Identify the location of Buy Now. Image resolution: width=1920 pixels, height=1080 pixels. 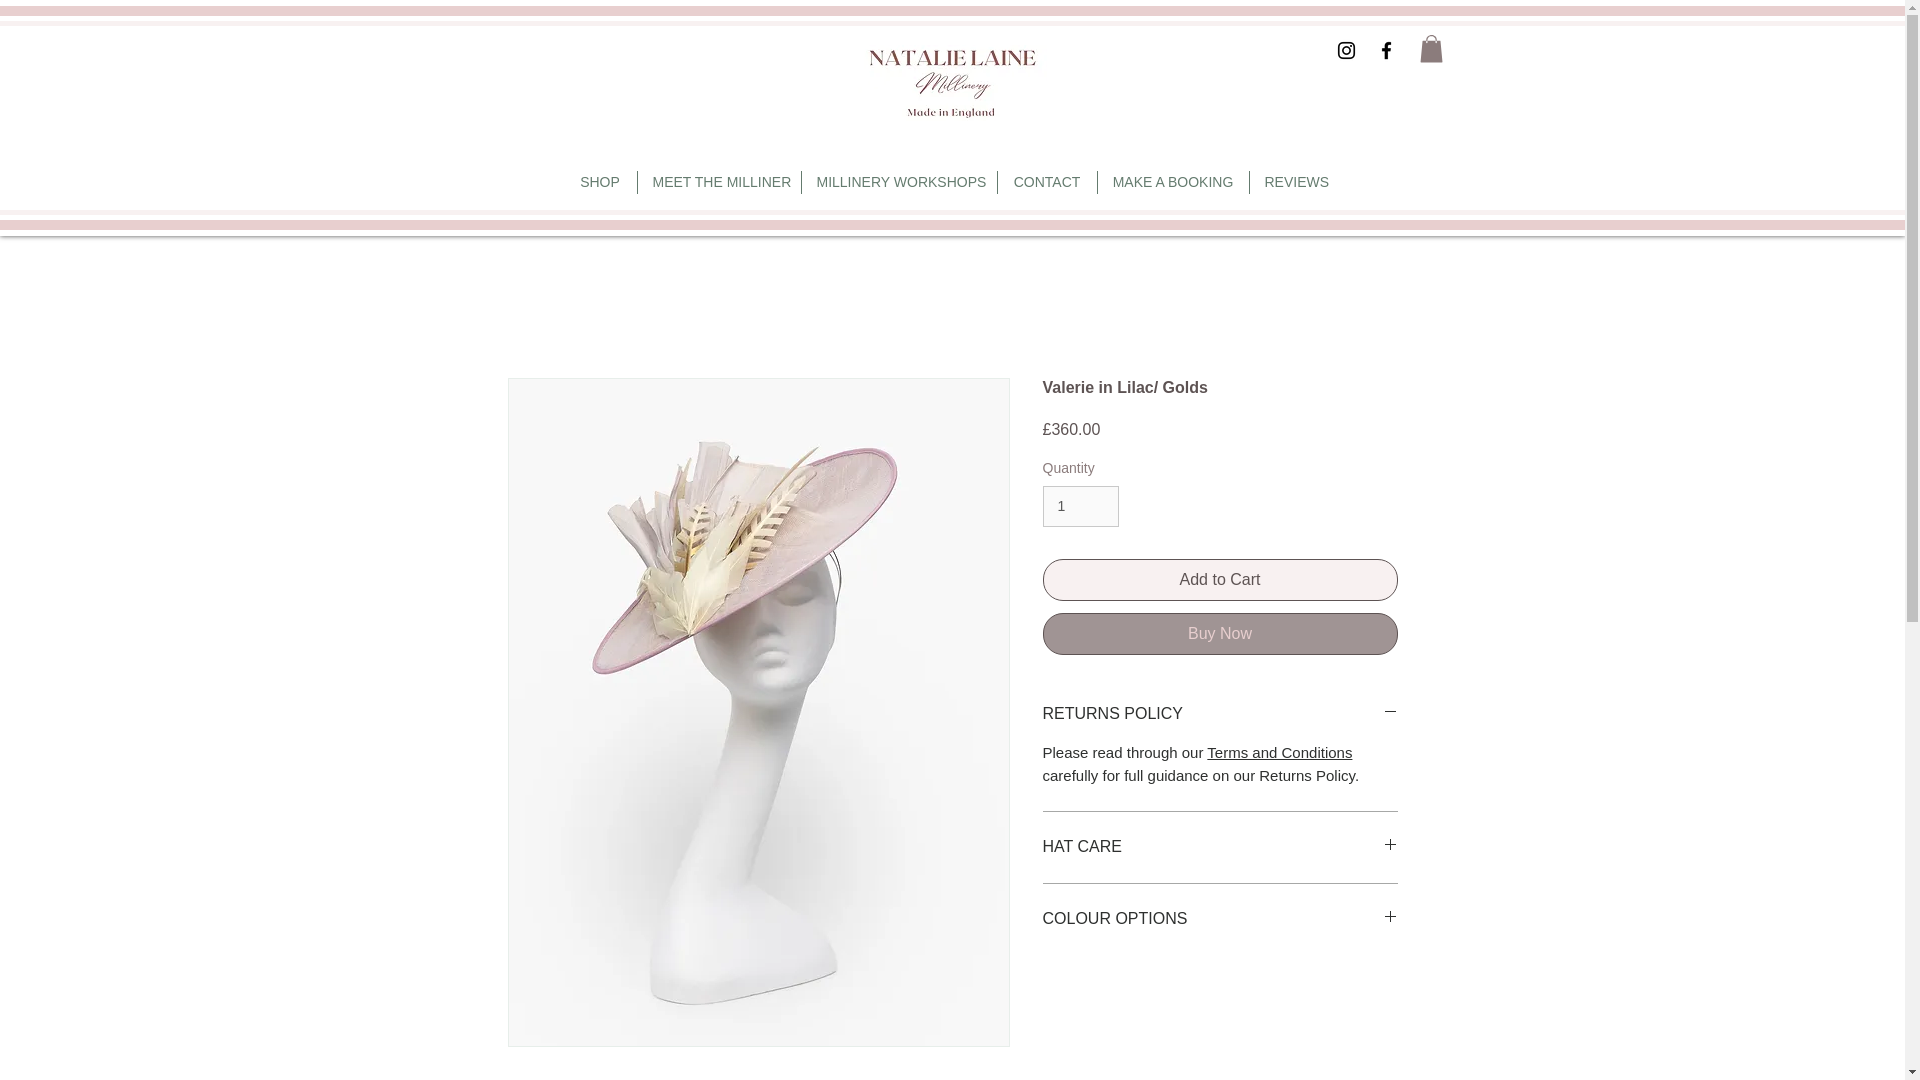
(1220, 634).